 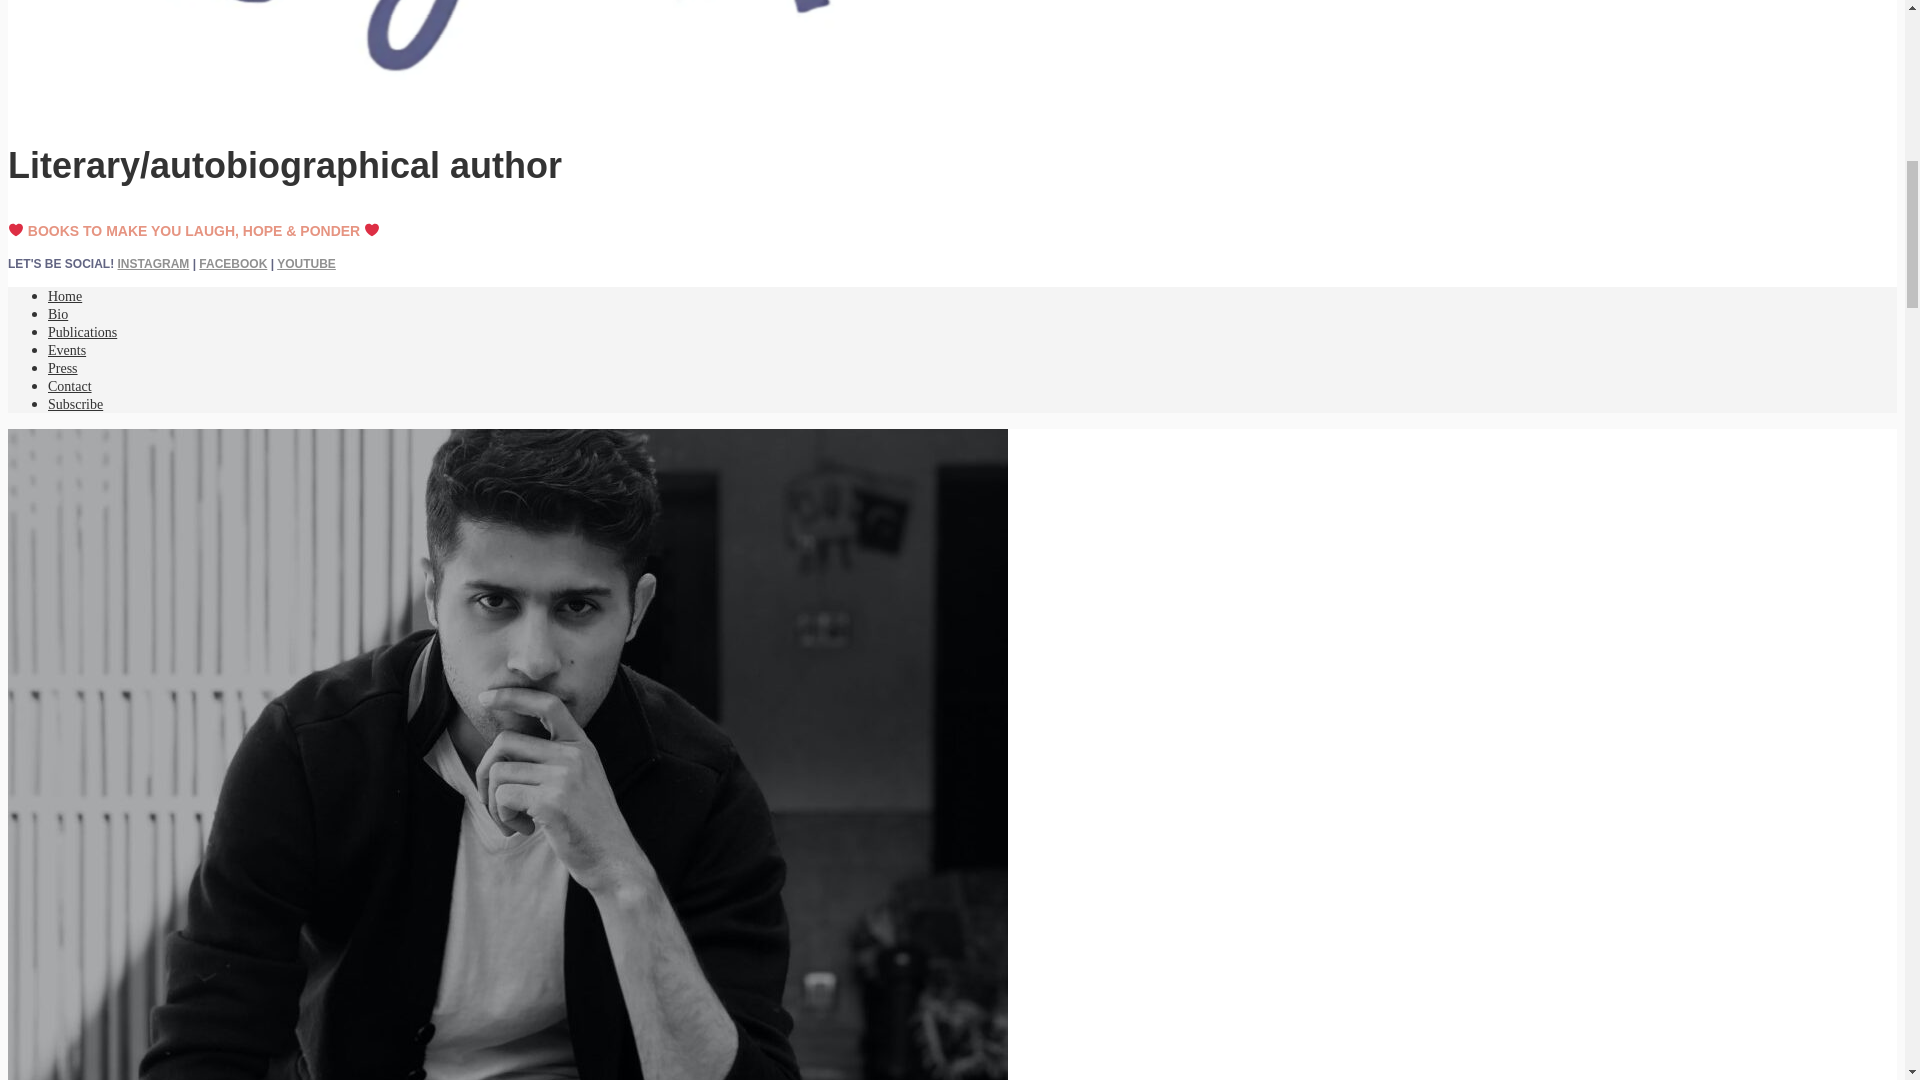 I want to click on YOUTUBE, so click(x=306, y=264).